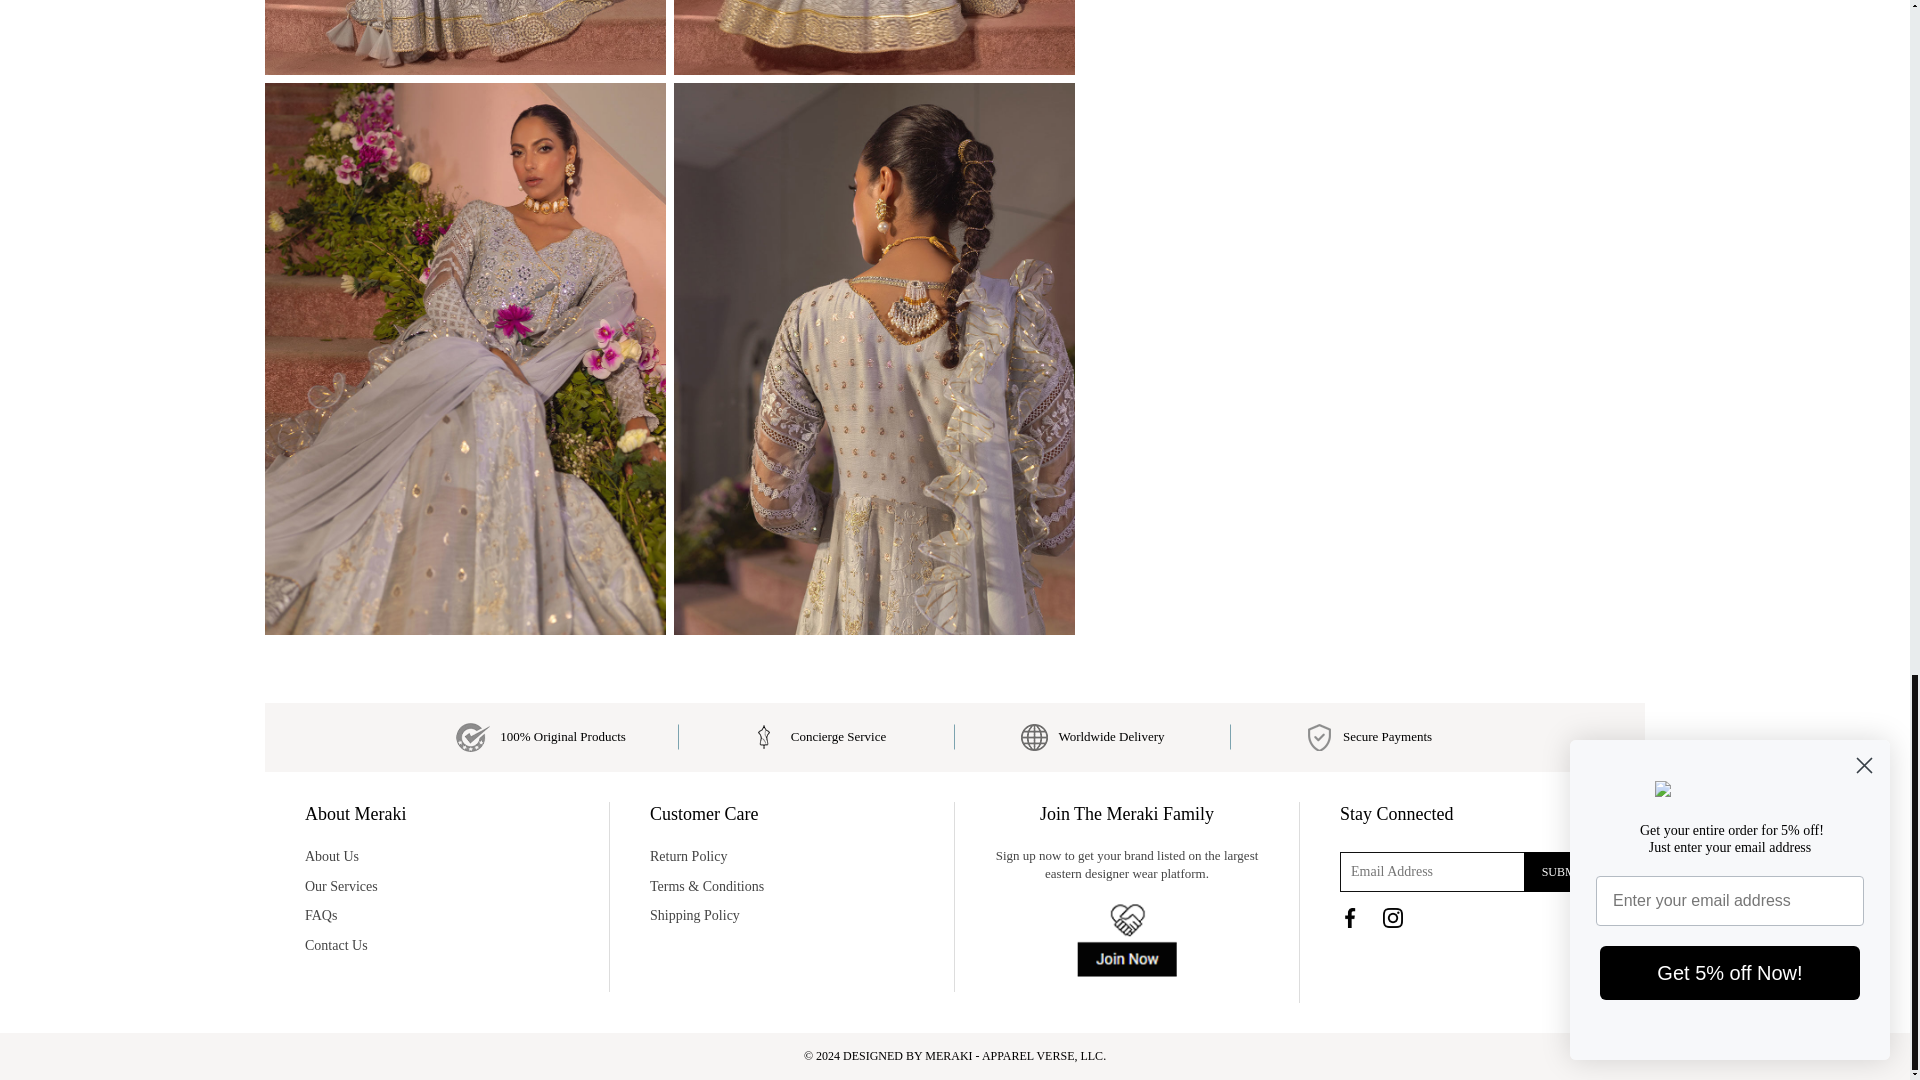  Describe the element at coordinates (1564, 872) in the screenshot. I see `Submit` at that location.